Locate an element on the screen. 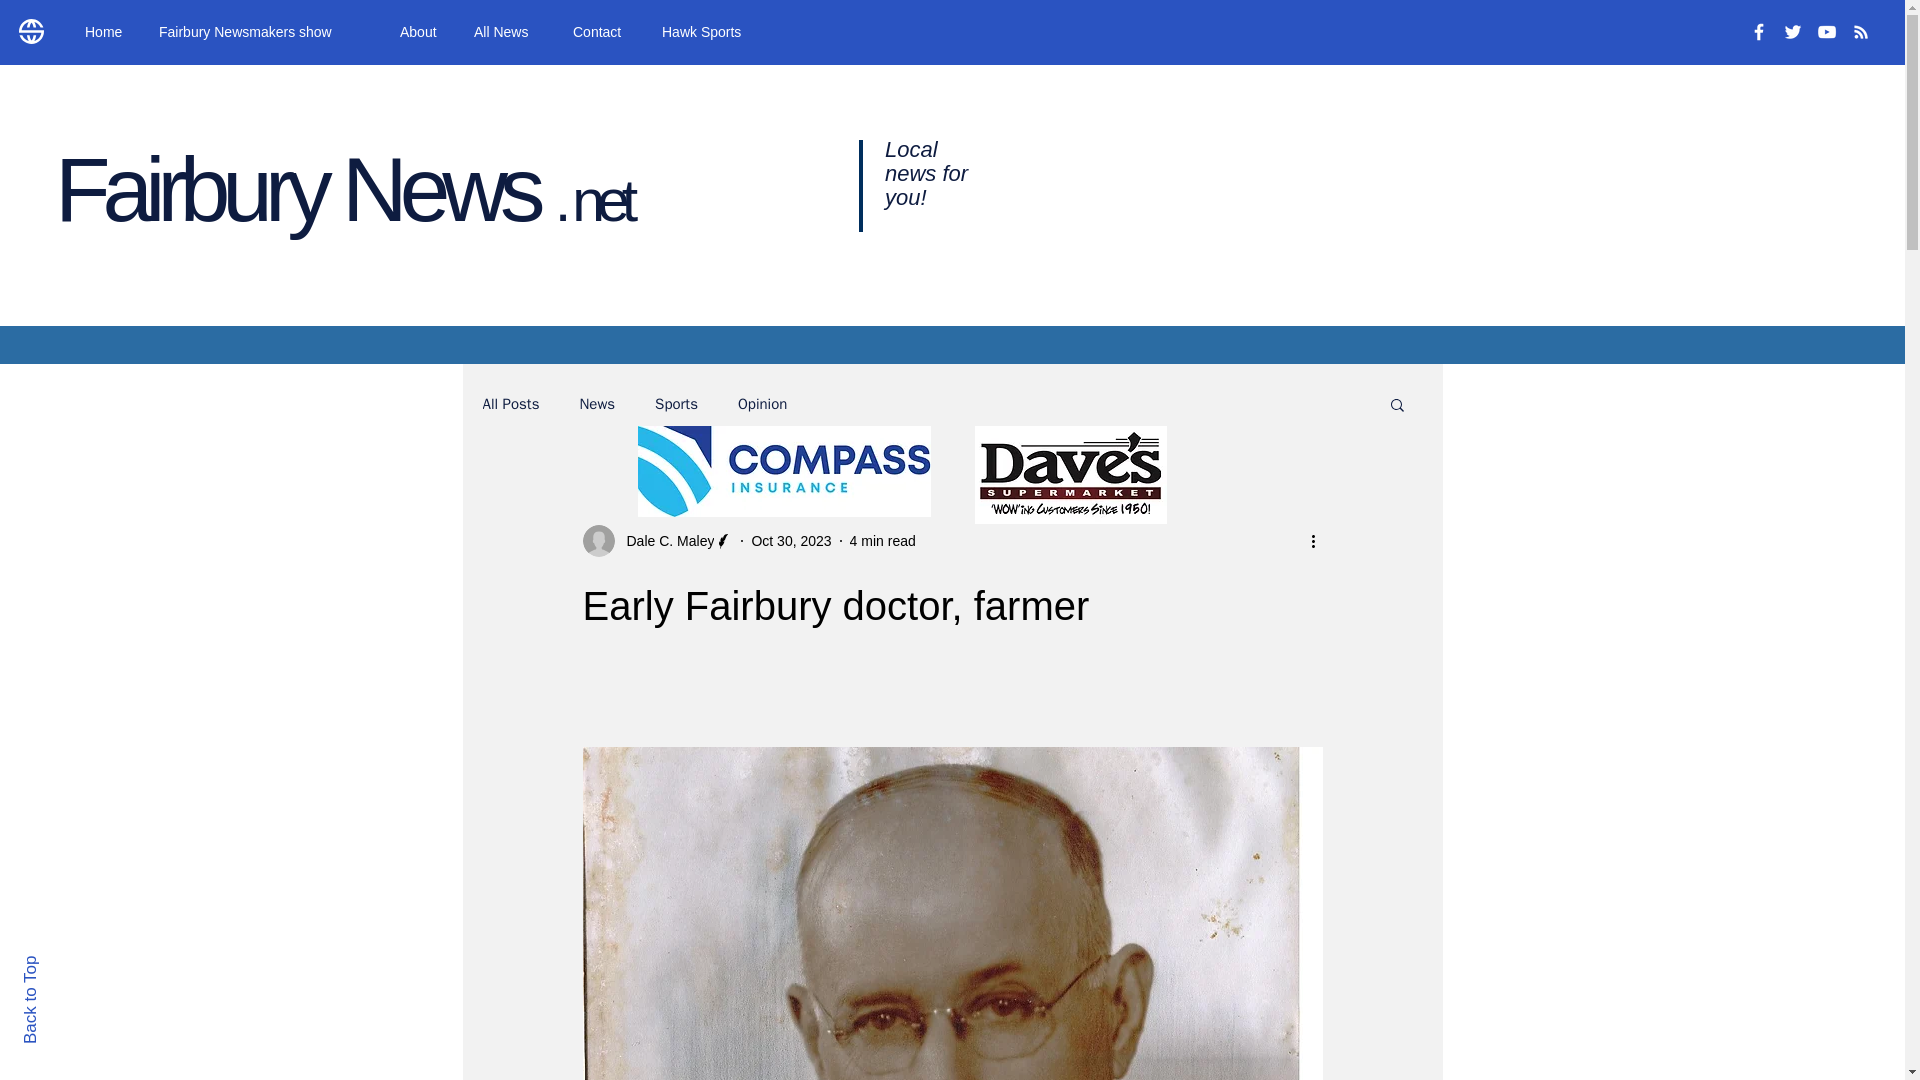  About is located at coordinates (422, 32).